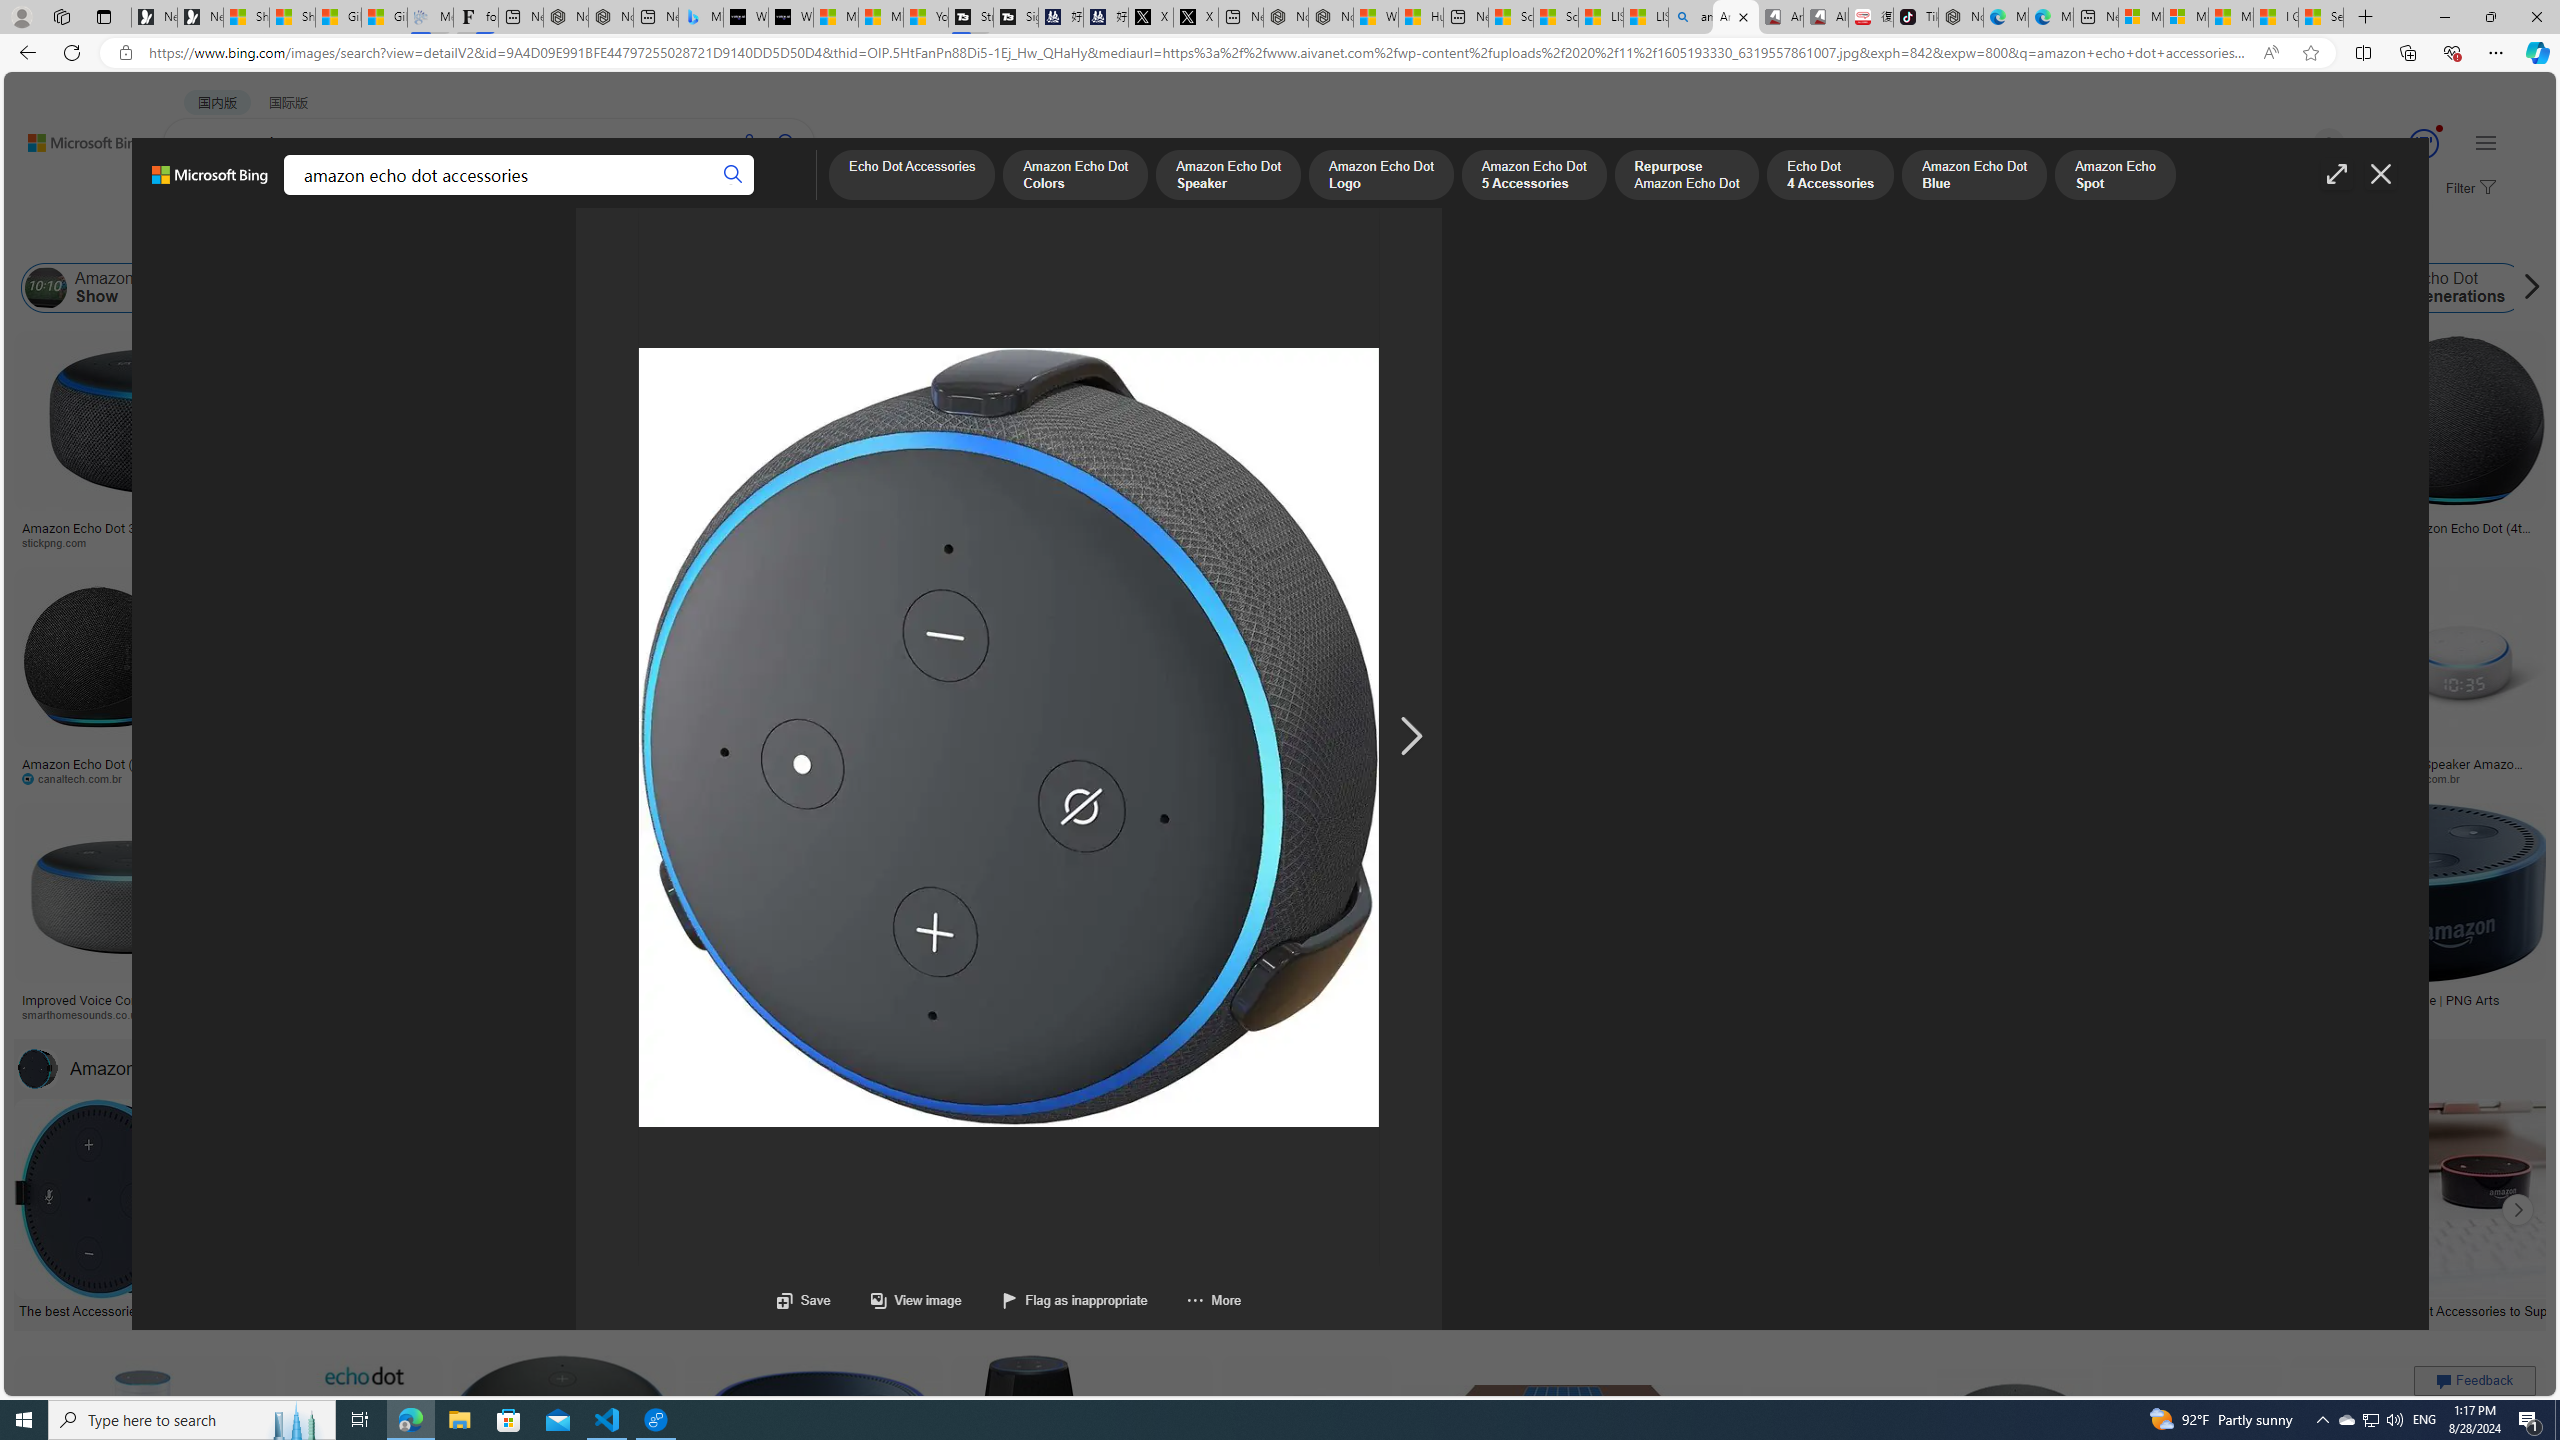 This screenshot has height=1440, width=2560. Describe the element at coordinates (2240, 778) in the screenshot. I see `avenidatecnologica.com` at that location.